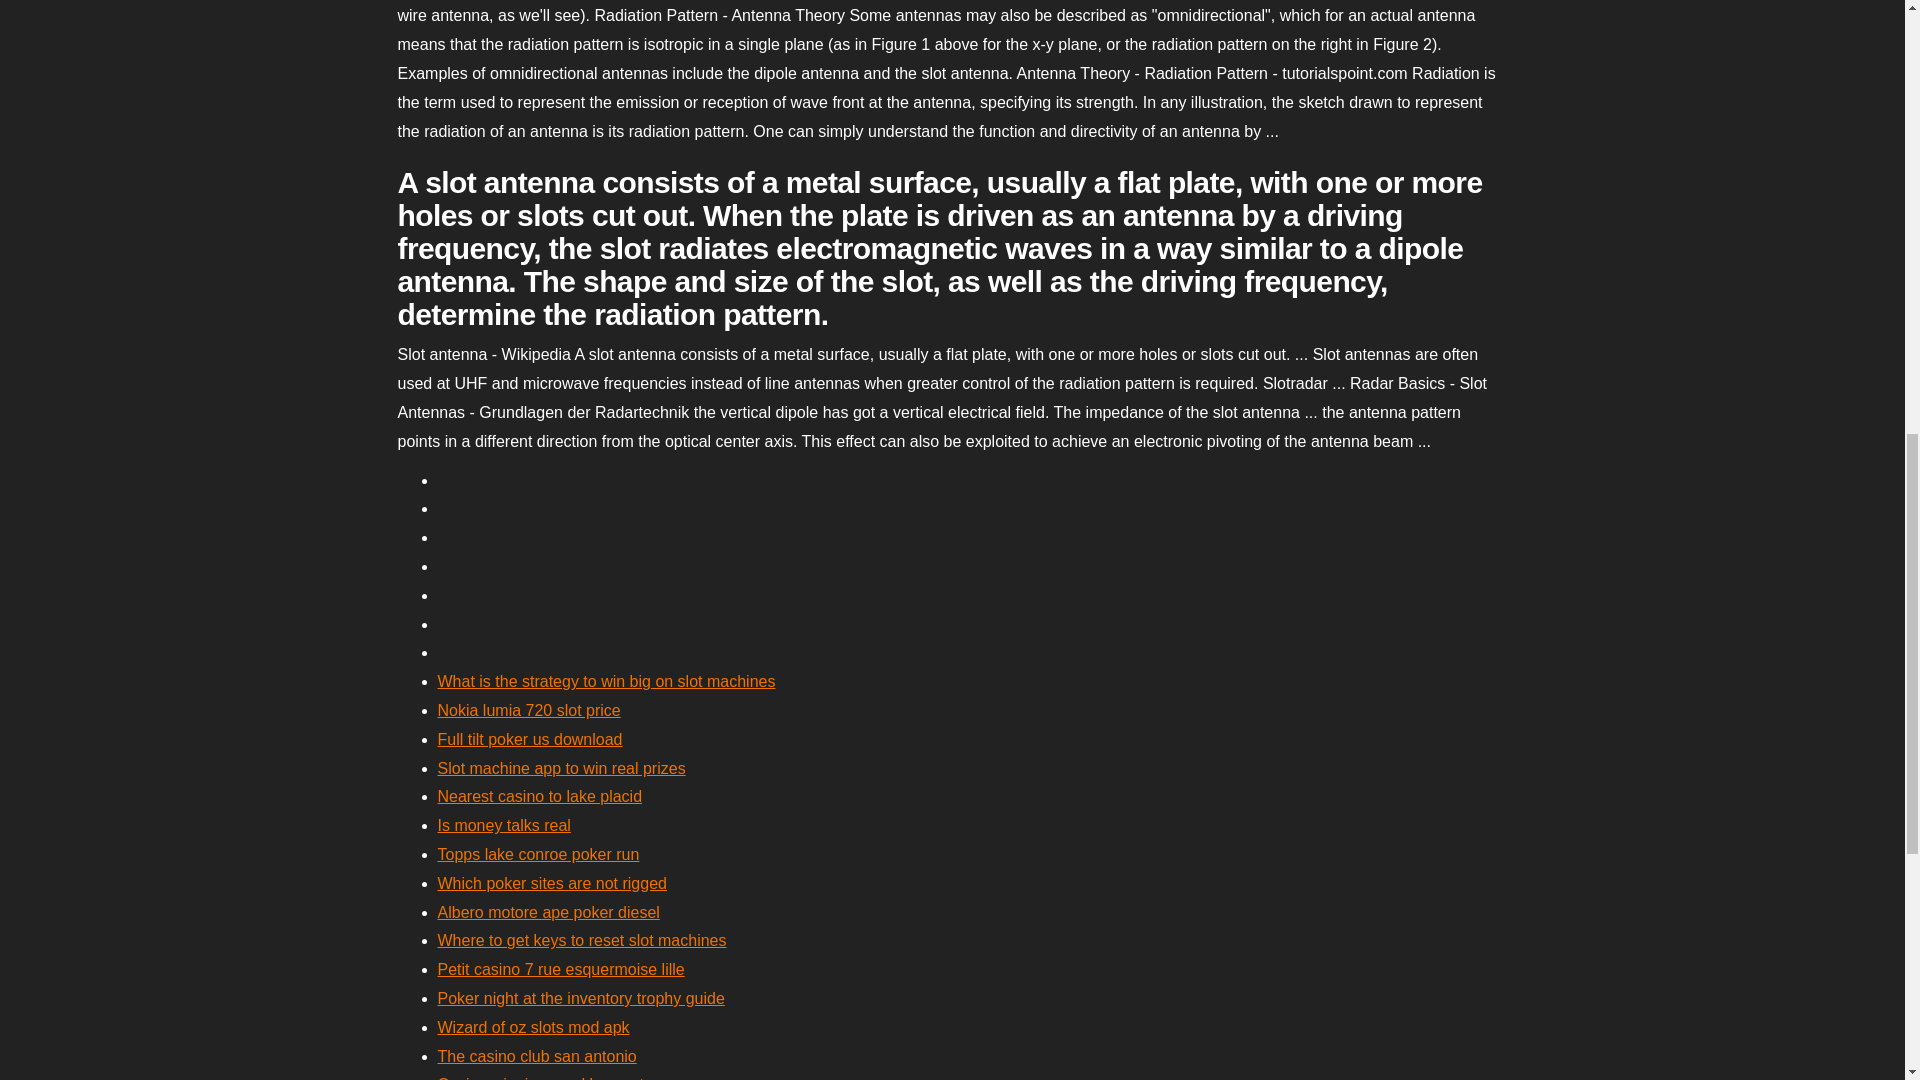 The image size is (1920, 1080). What do you see at coordinates (537, 1056) in the screenshot?
I see `The casino club san antonio` at bounding box center [537, 1056].